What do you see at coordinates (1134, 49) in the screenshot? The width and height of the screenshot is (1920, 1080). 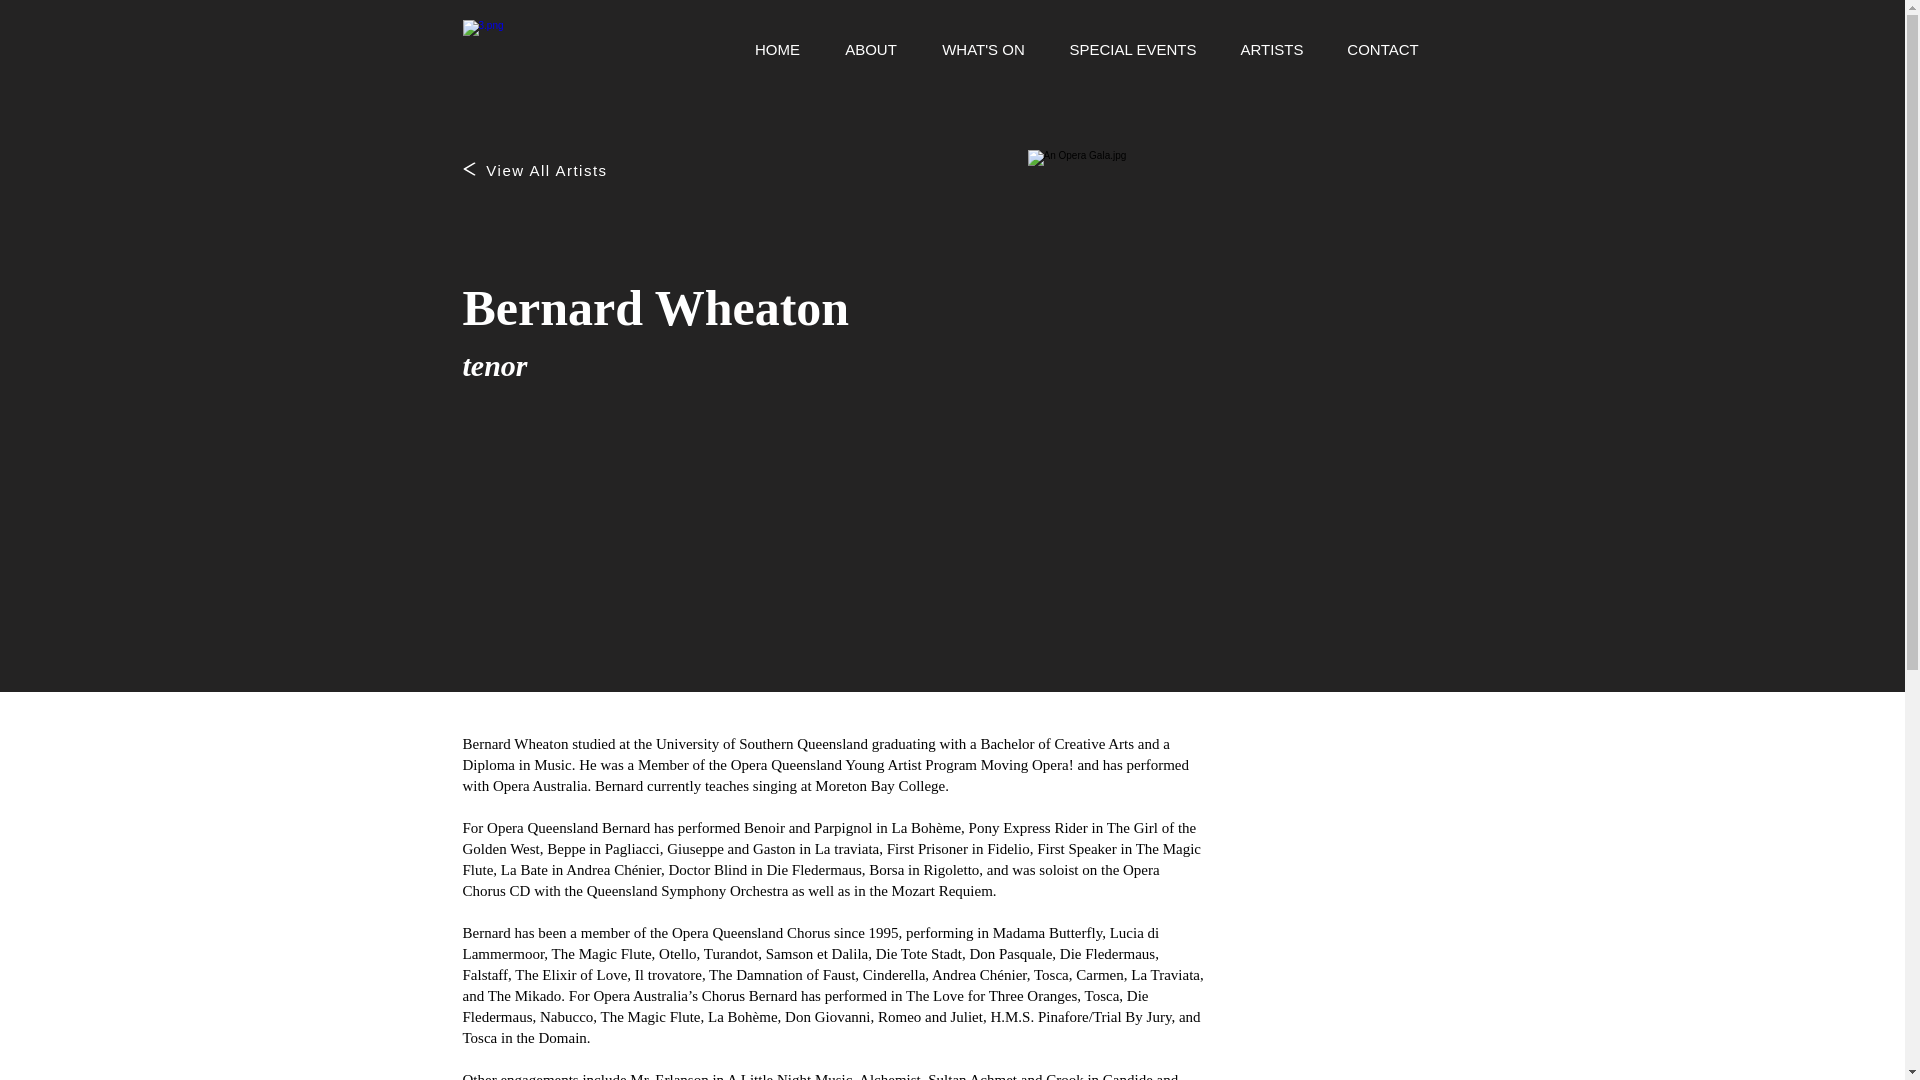 I see `SPECIAL EVENTS` at bounding box center [1134, 49].